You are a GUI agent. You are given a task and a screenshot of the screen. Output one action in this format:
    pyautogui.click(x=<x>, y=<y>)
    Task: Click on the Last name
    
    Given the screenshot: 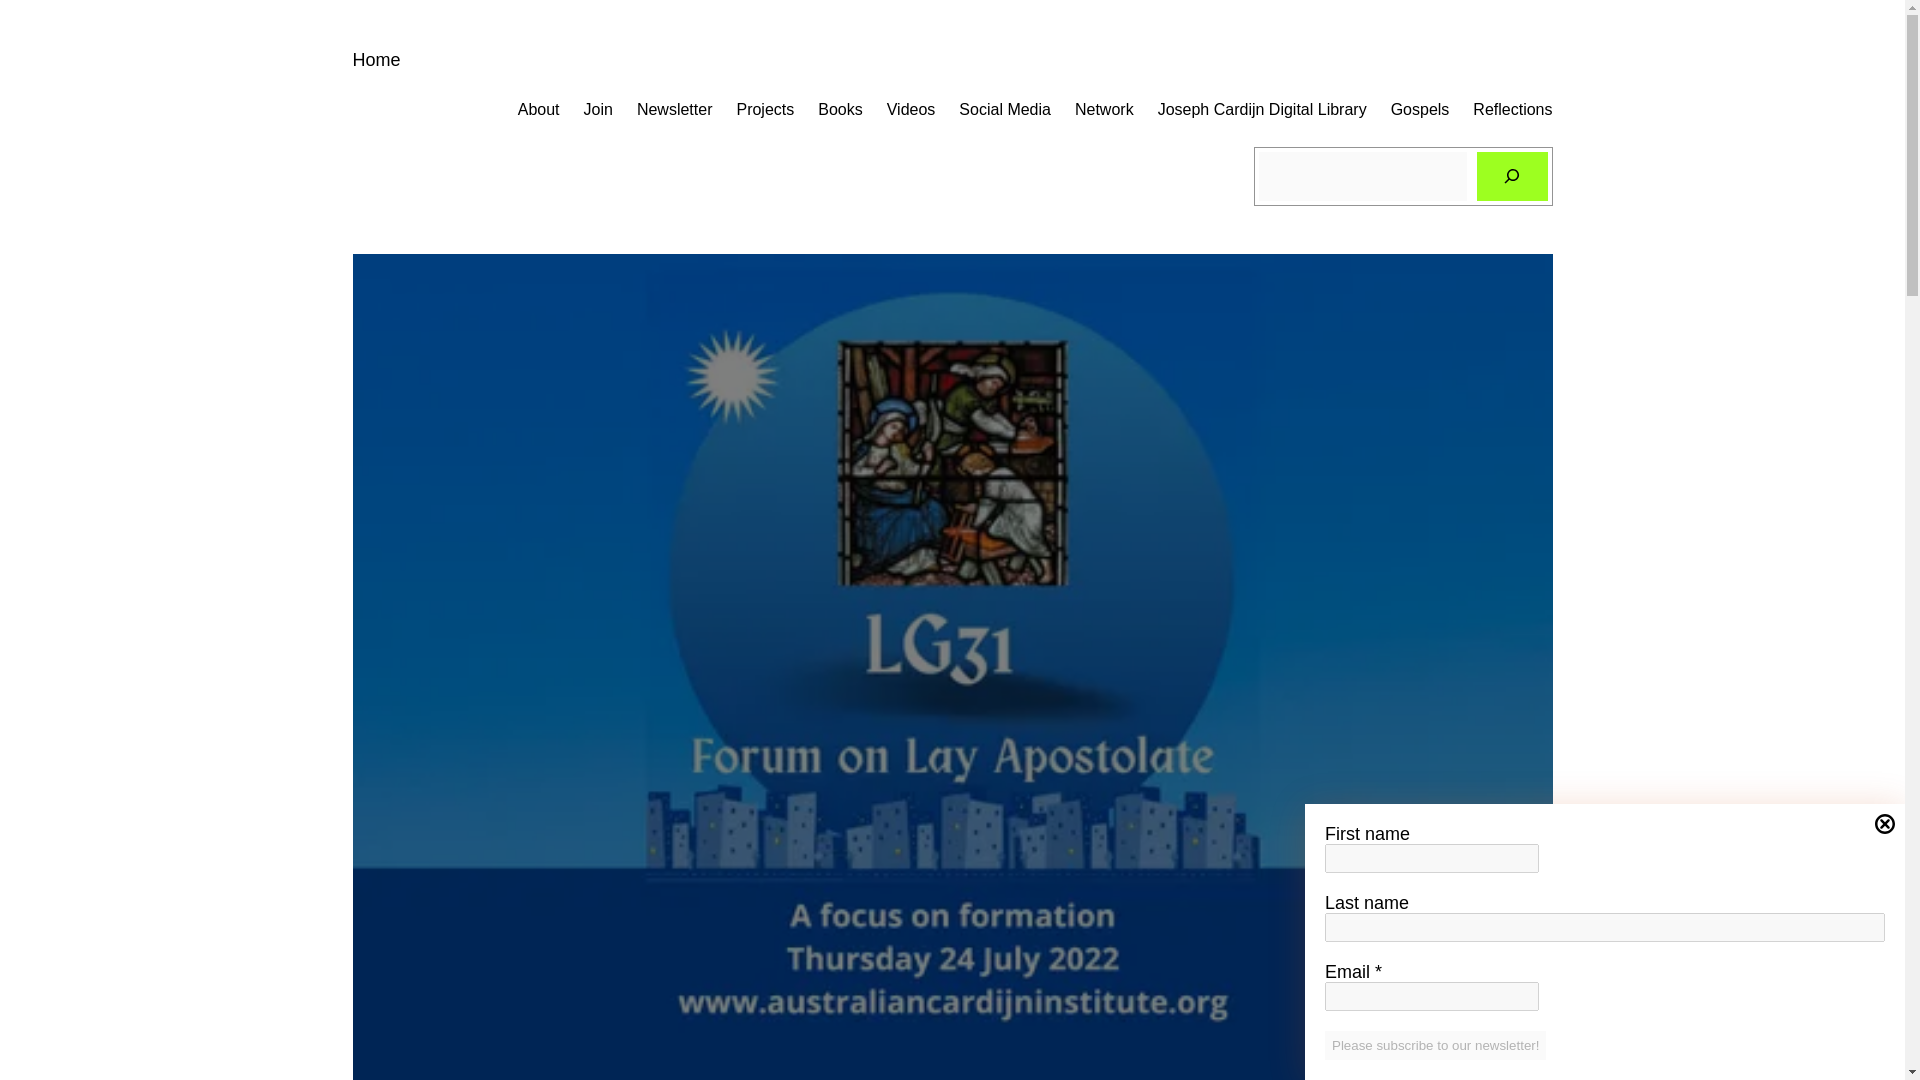 What is the action you would take?
    pyautogui.click(x=1604, y=926)
    